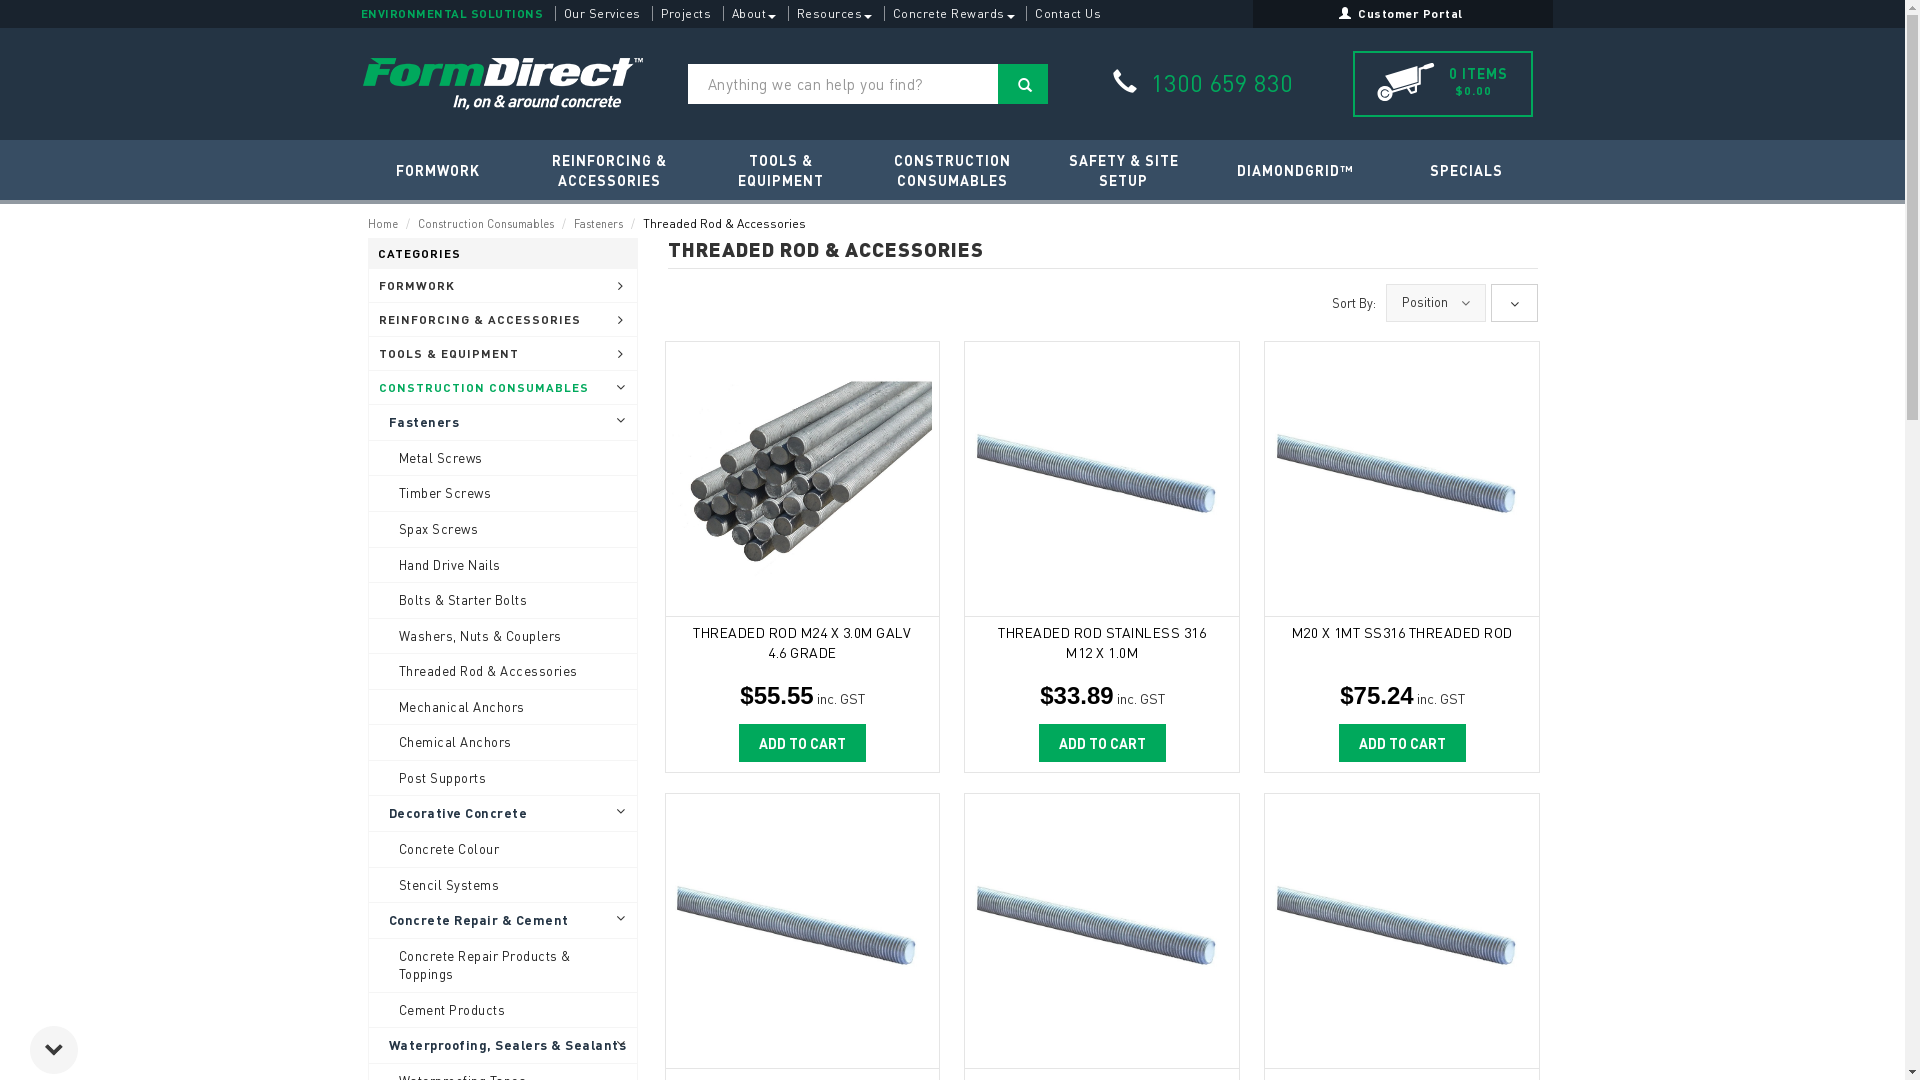 This screenshot has width=1920, height=1080. Describe the element at coordinates (1514, 303) in the screenshot. I see `Set Descending Direction` at that location.